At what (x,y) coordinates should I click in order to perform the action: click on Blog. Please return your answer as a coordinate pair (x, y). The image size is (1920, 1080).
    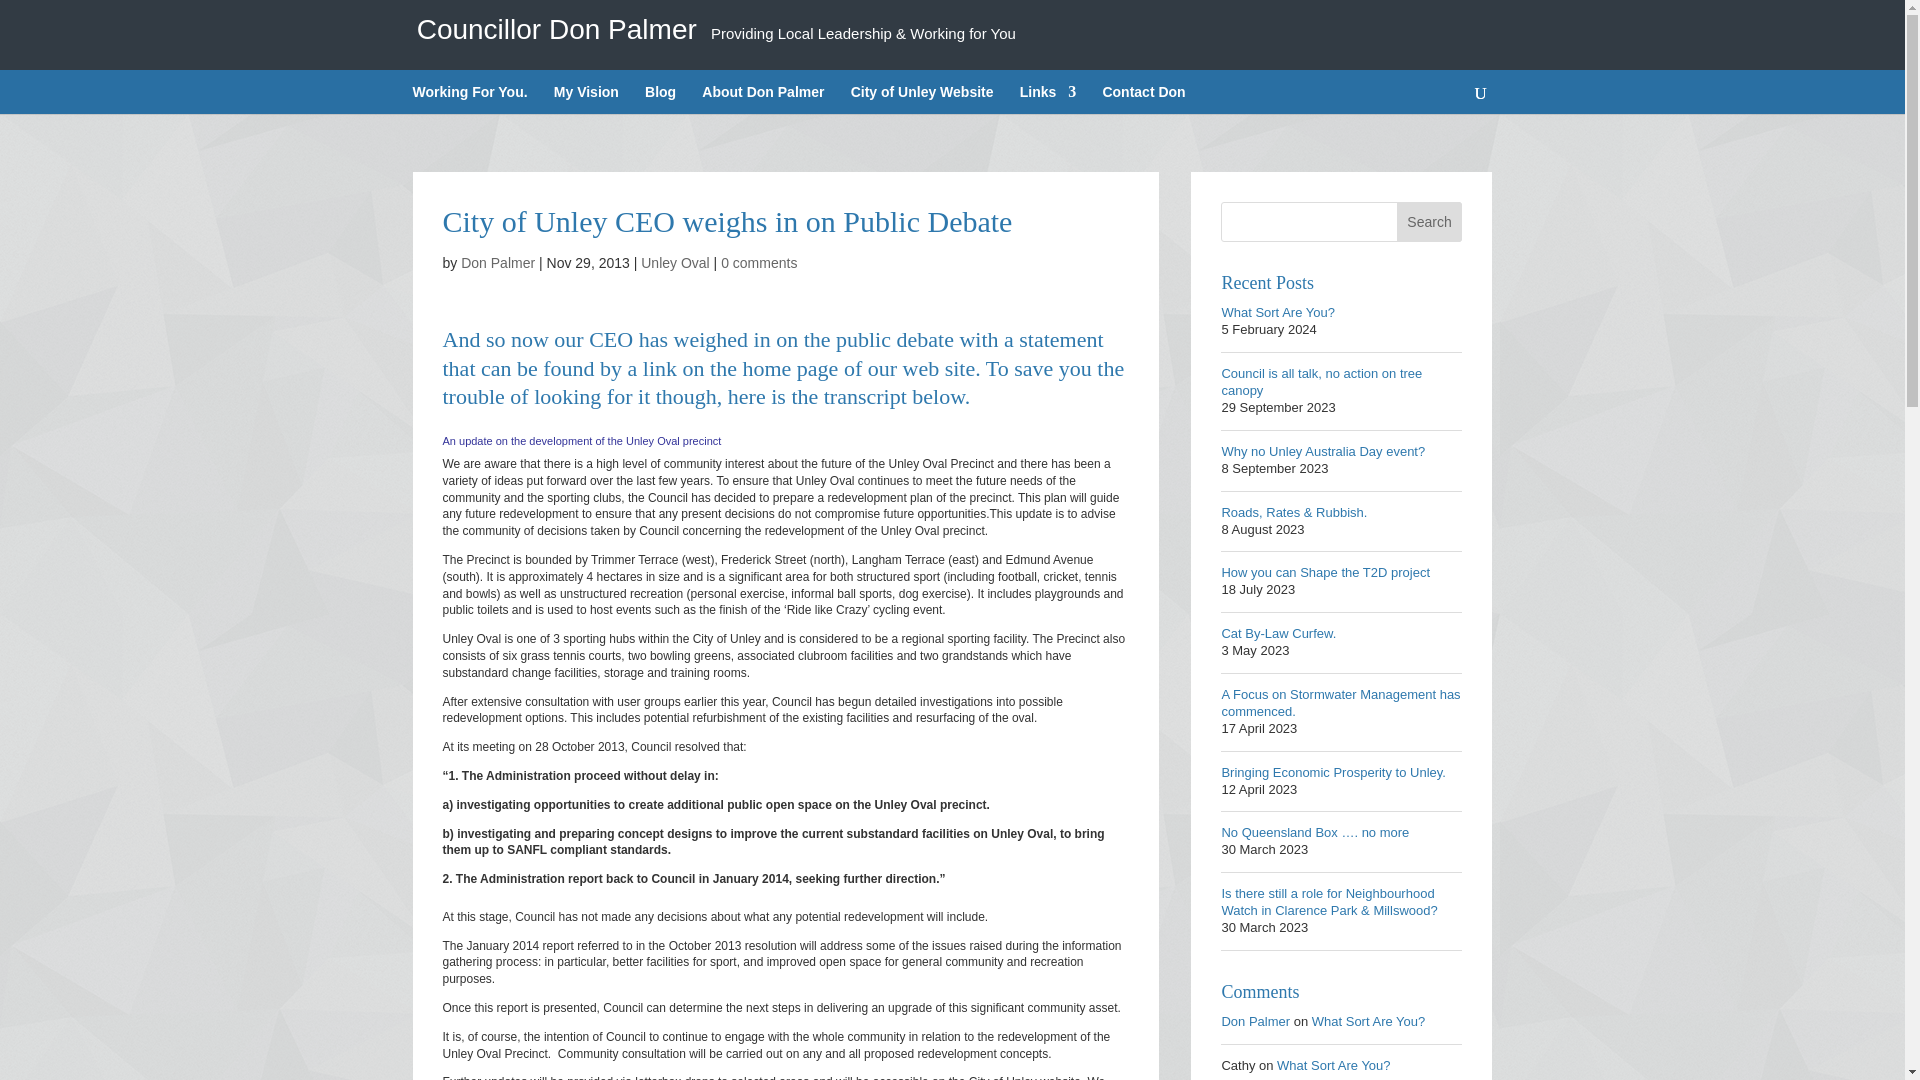
    Looking at the image, I should click on (660, 100).